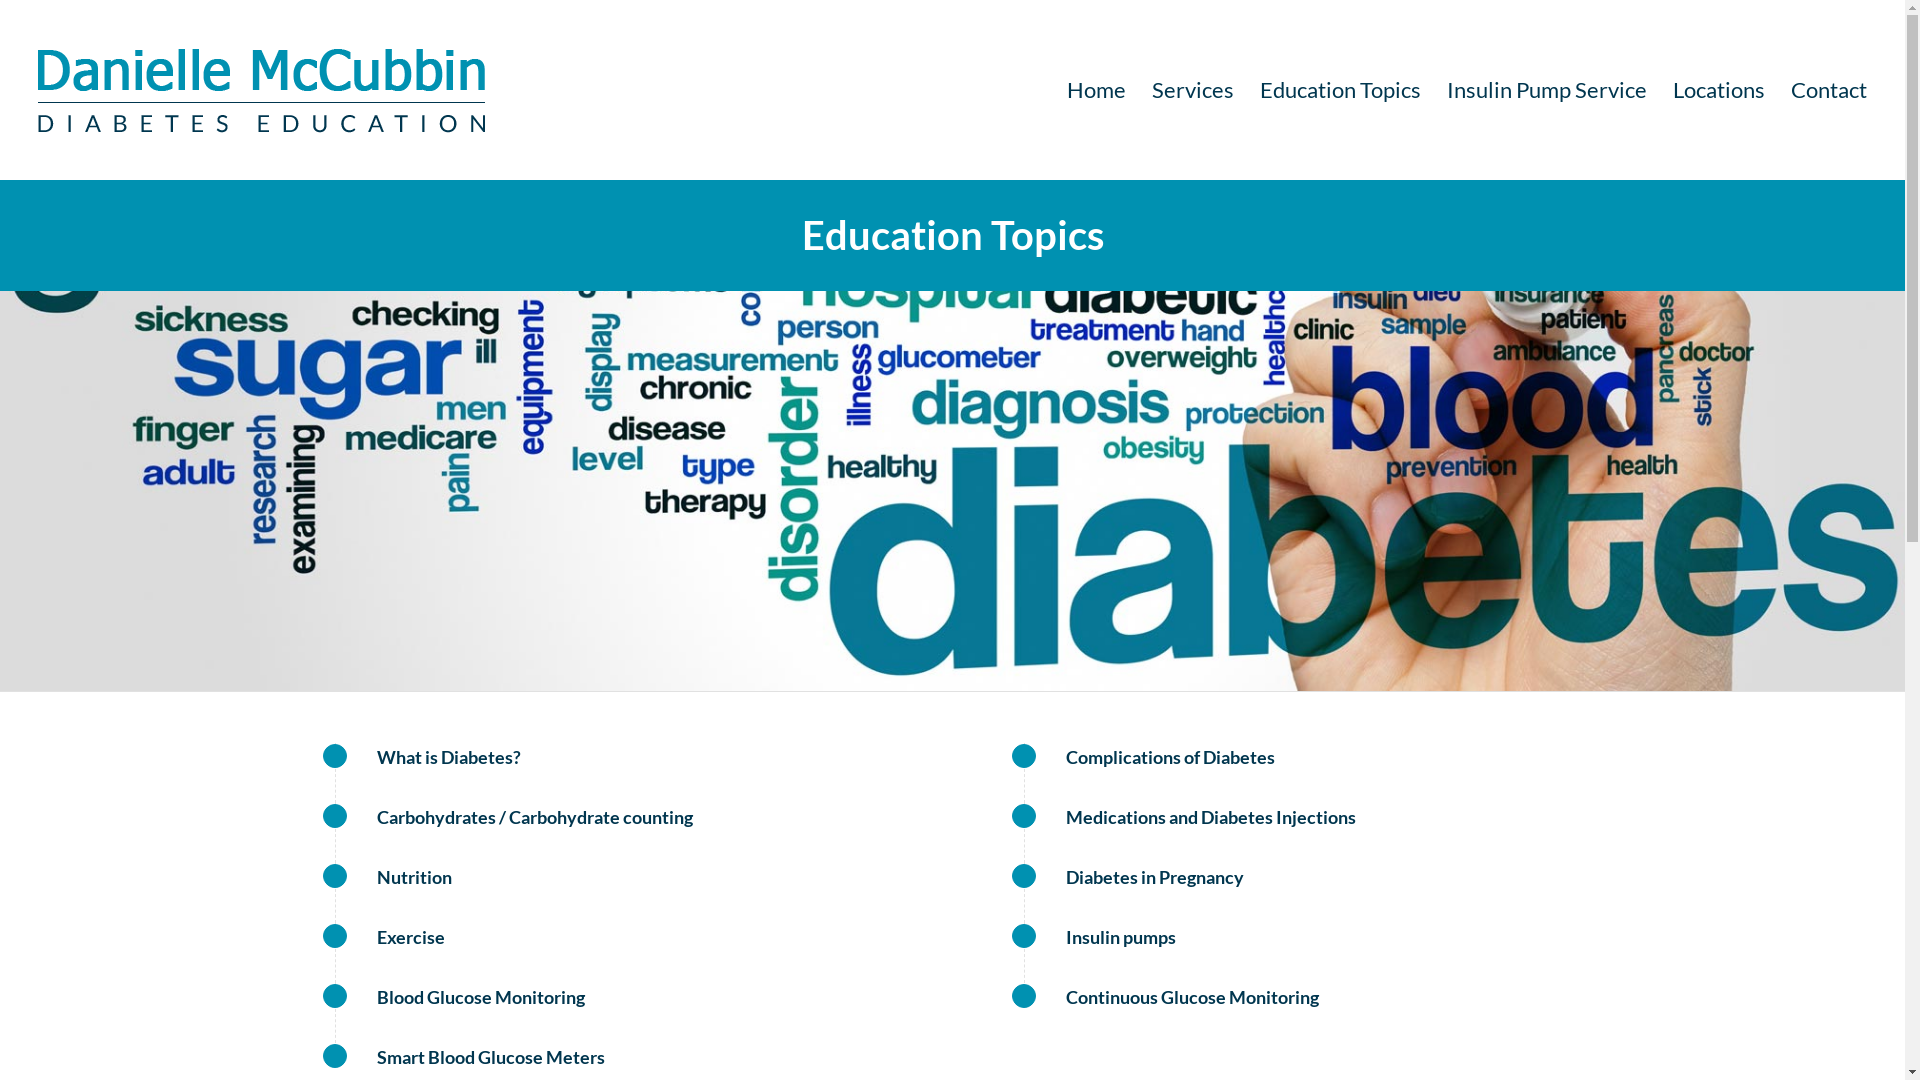  Describe the element at coordinates (1024, 816) in the screenshot. I see `Medications and Diabetes Injections` at that location.